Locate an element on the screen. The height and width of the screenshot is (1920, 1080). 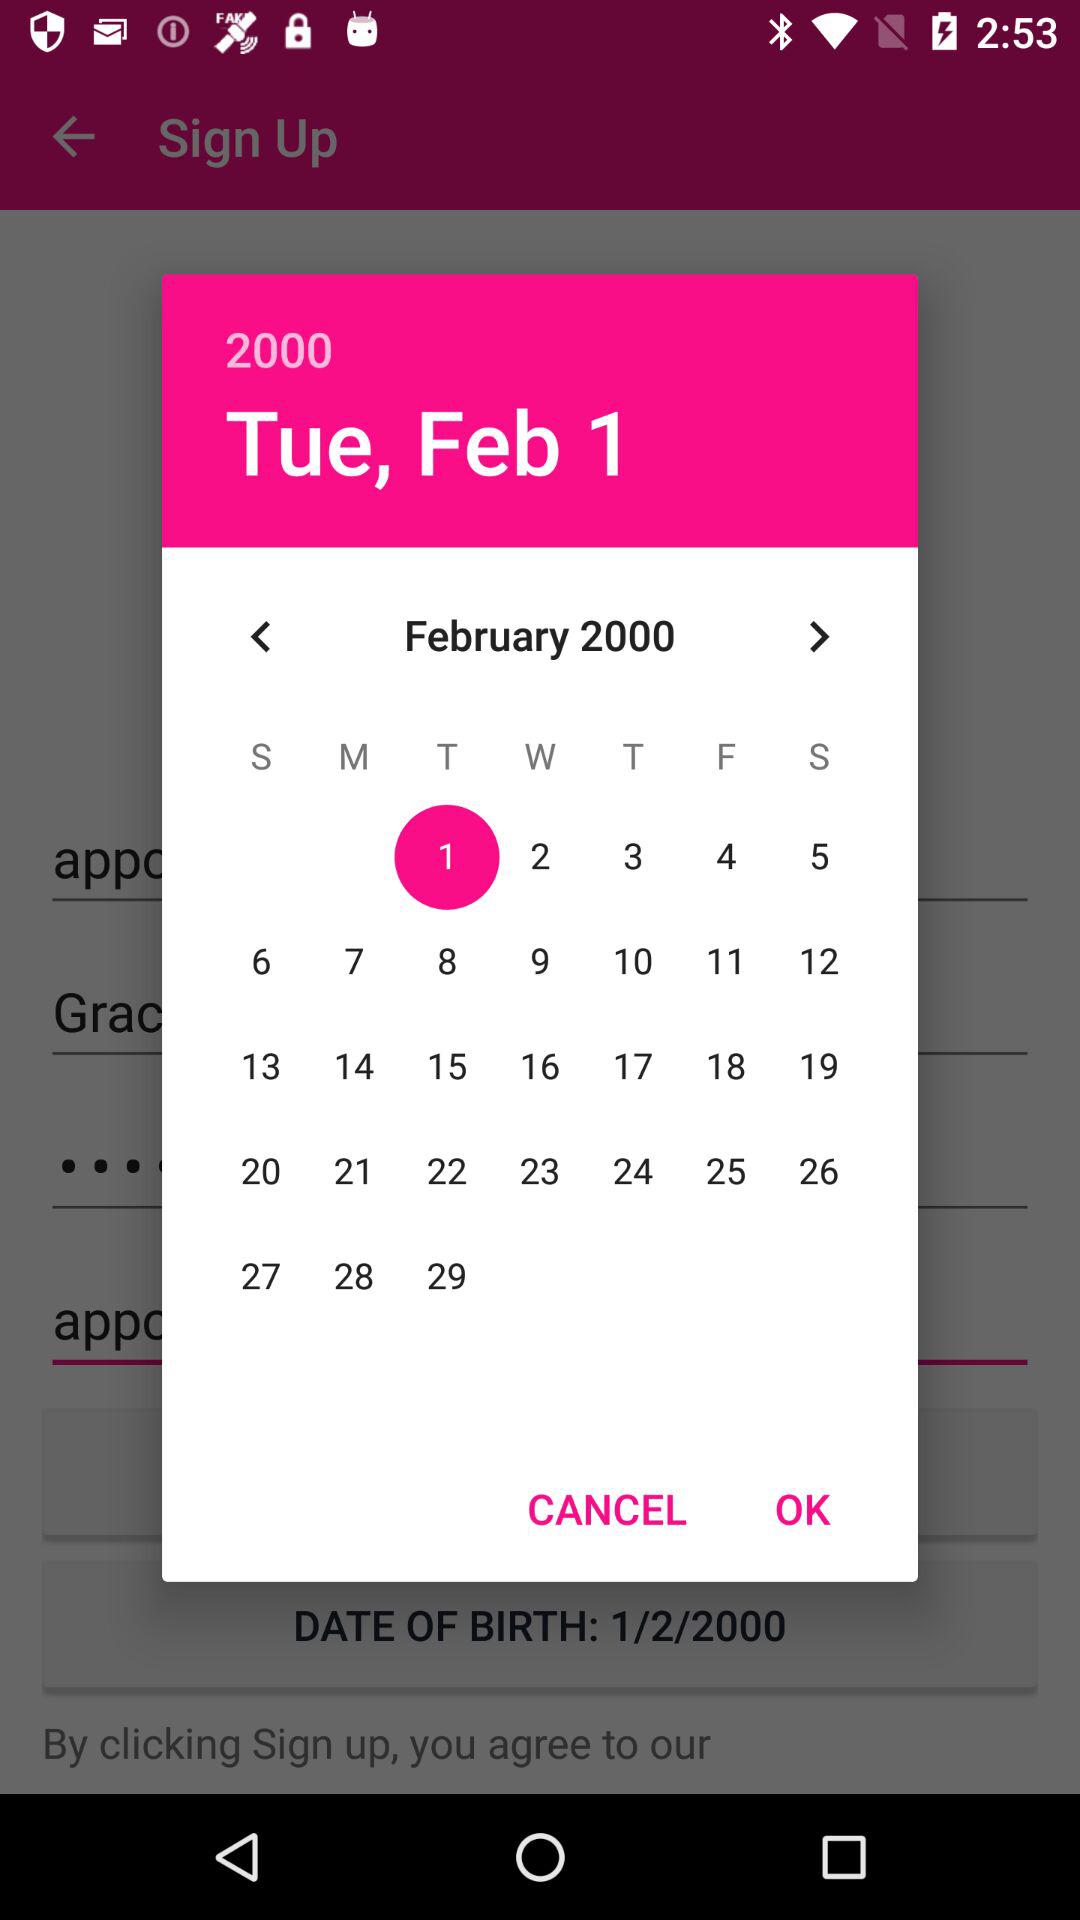
launch the item below the 2000 icon is located at coordinates (818, 636).